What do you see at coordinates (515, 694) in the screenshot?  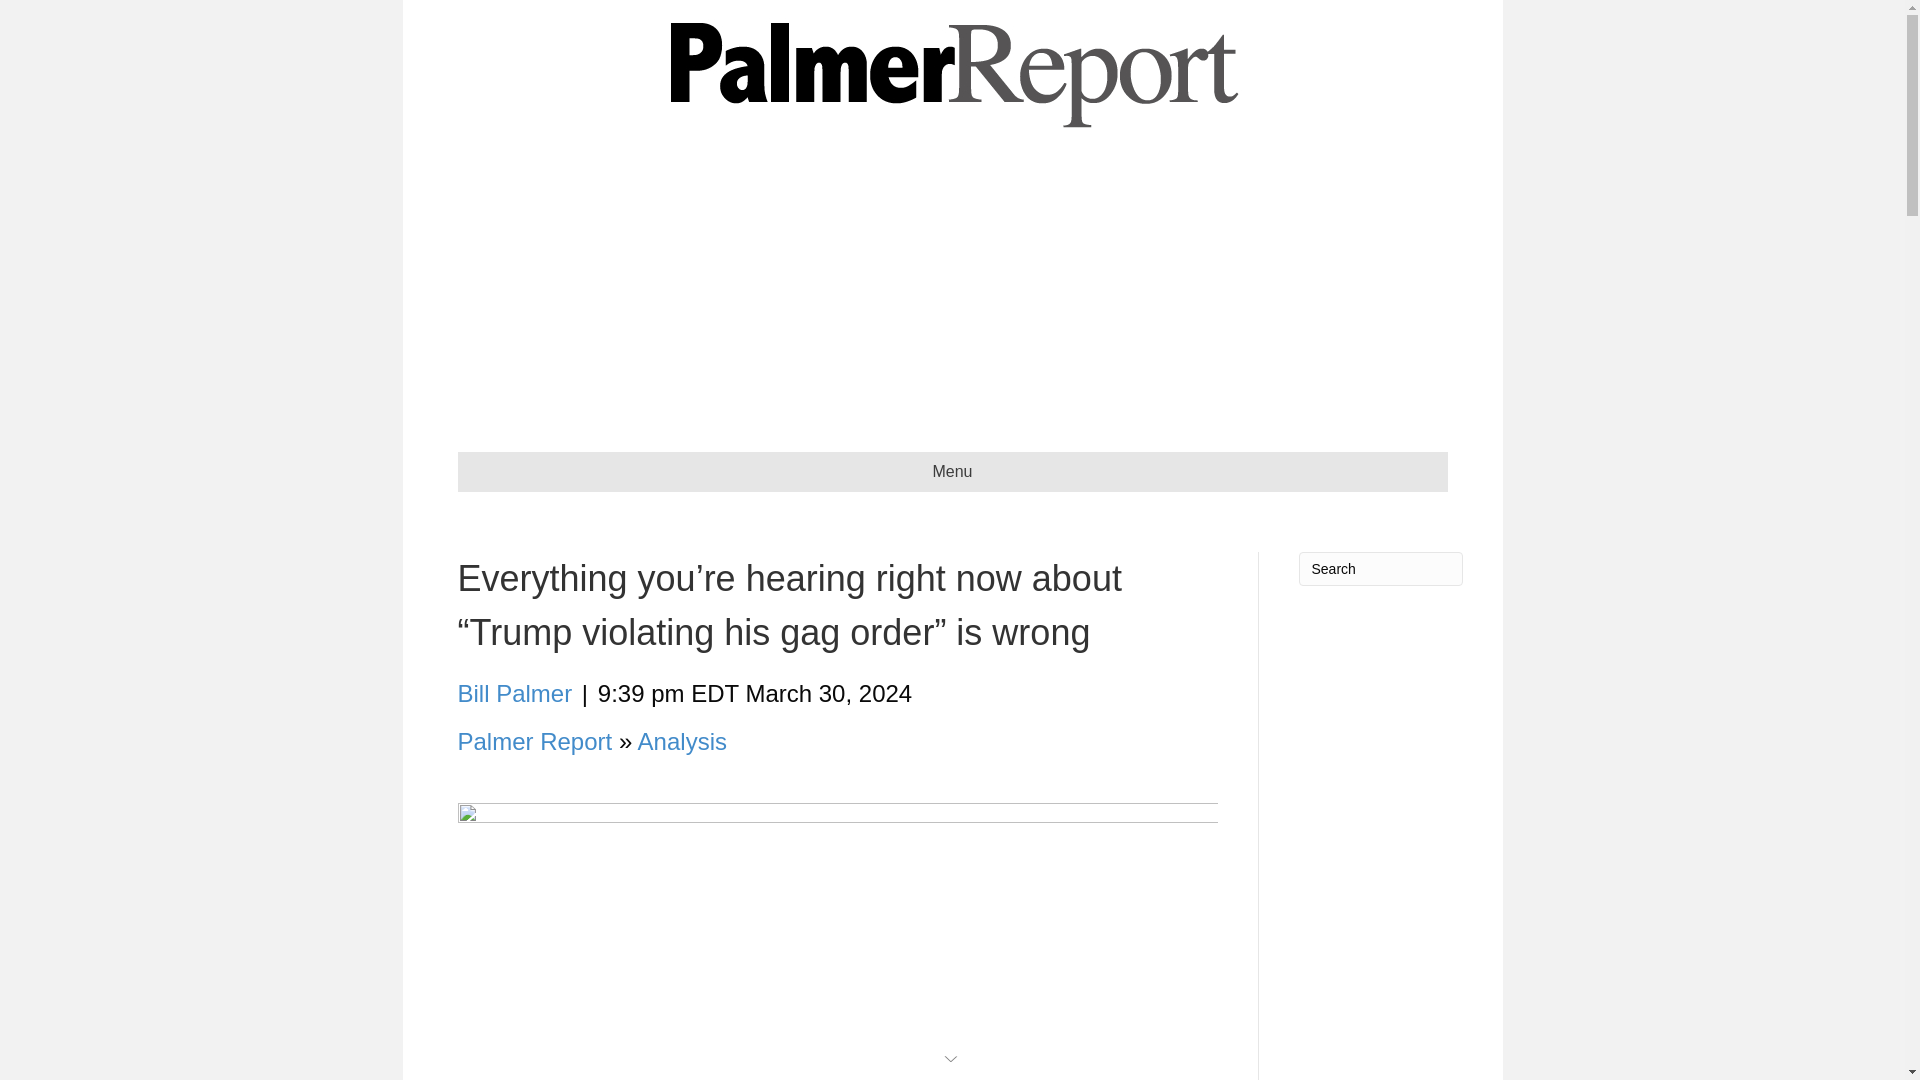 I see `Bill Palmer` at bounding box center [515, 694].